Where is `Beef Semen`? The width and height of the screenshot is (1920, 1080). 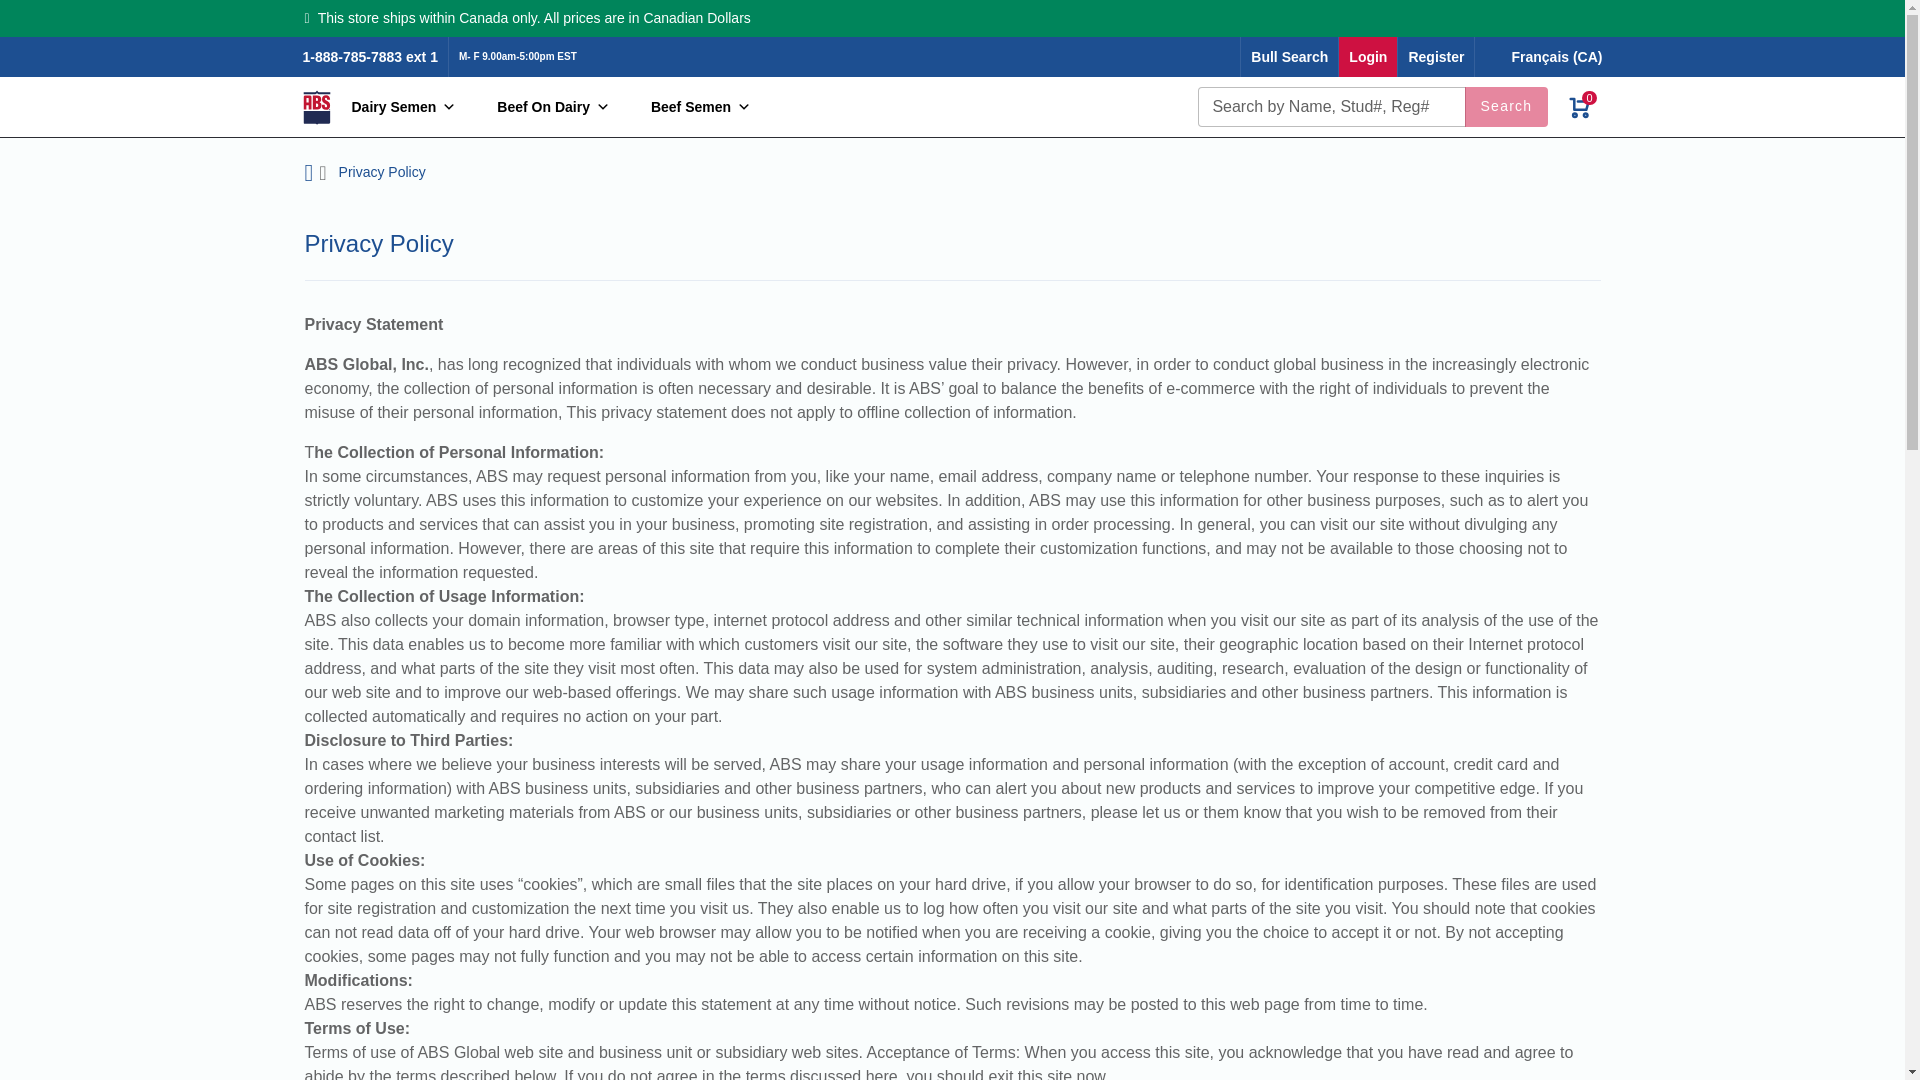
Beef Semen is located at coordinates (694, 107).